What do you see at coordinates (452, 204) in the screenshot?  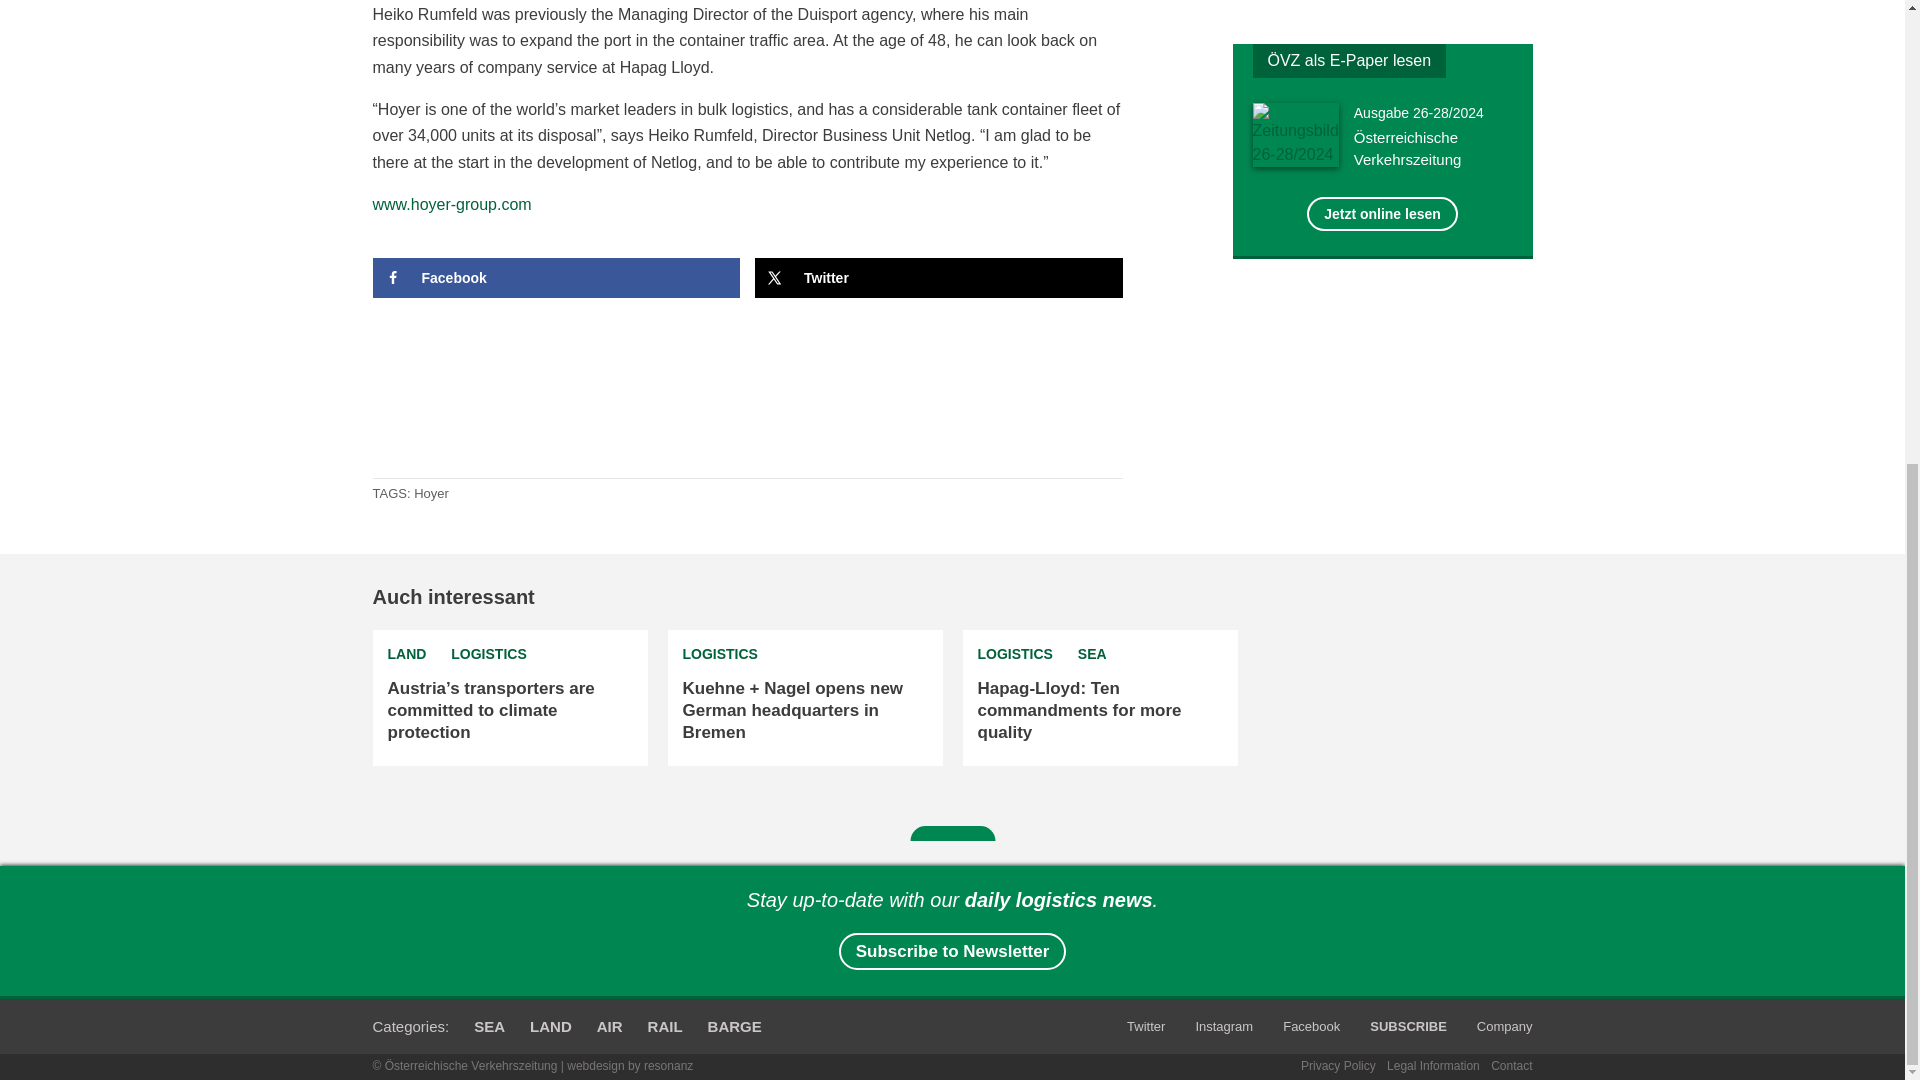 I see `www.hoyer-group.com` at bounding box center [452, 204].